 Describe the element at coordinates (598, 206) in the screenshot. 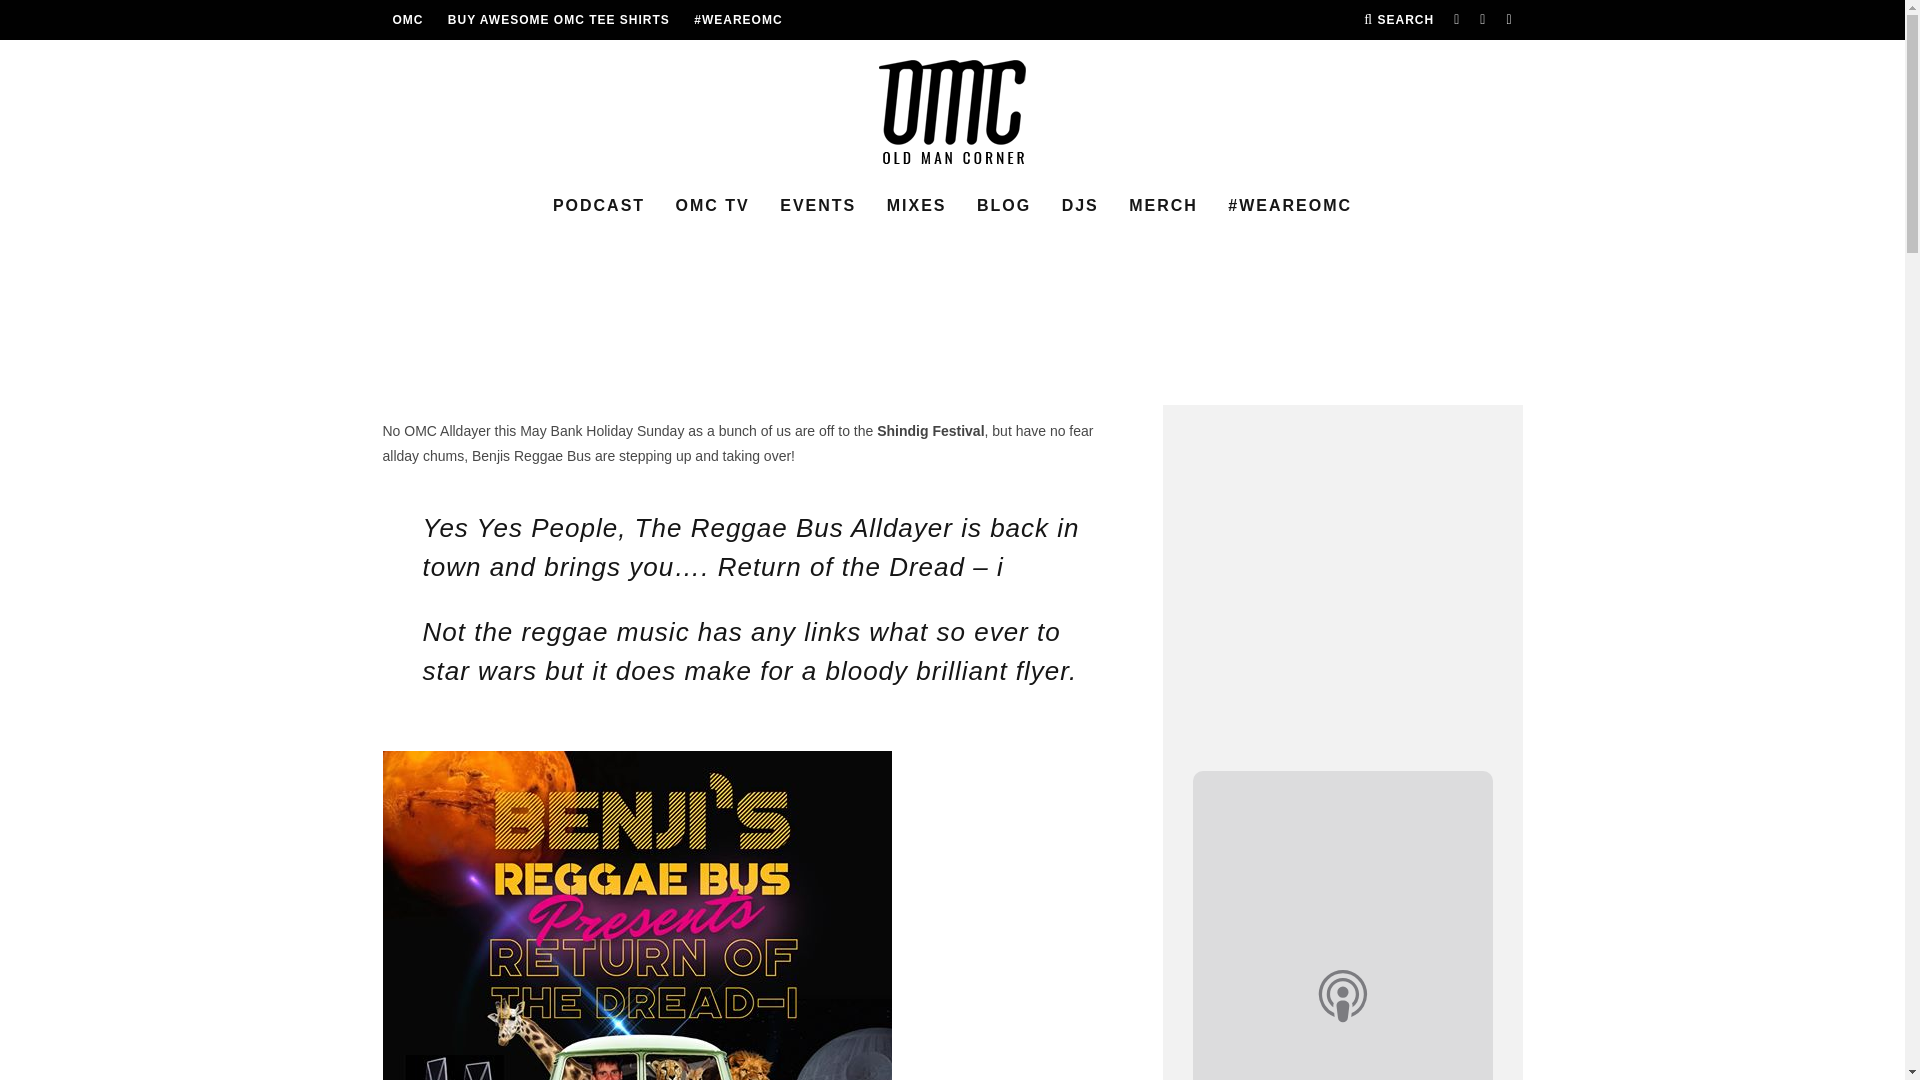

I see `PODCAST` at that location.